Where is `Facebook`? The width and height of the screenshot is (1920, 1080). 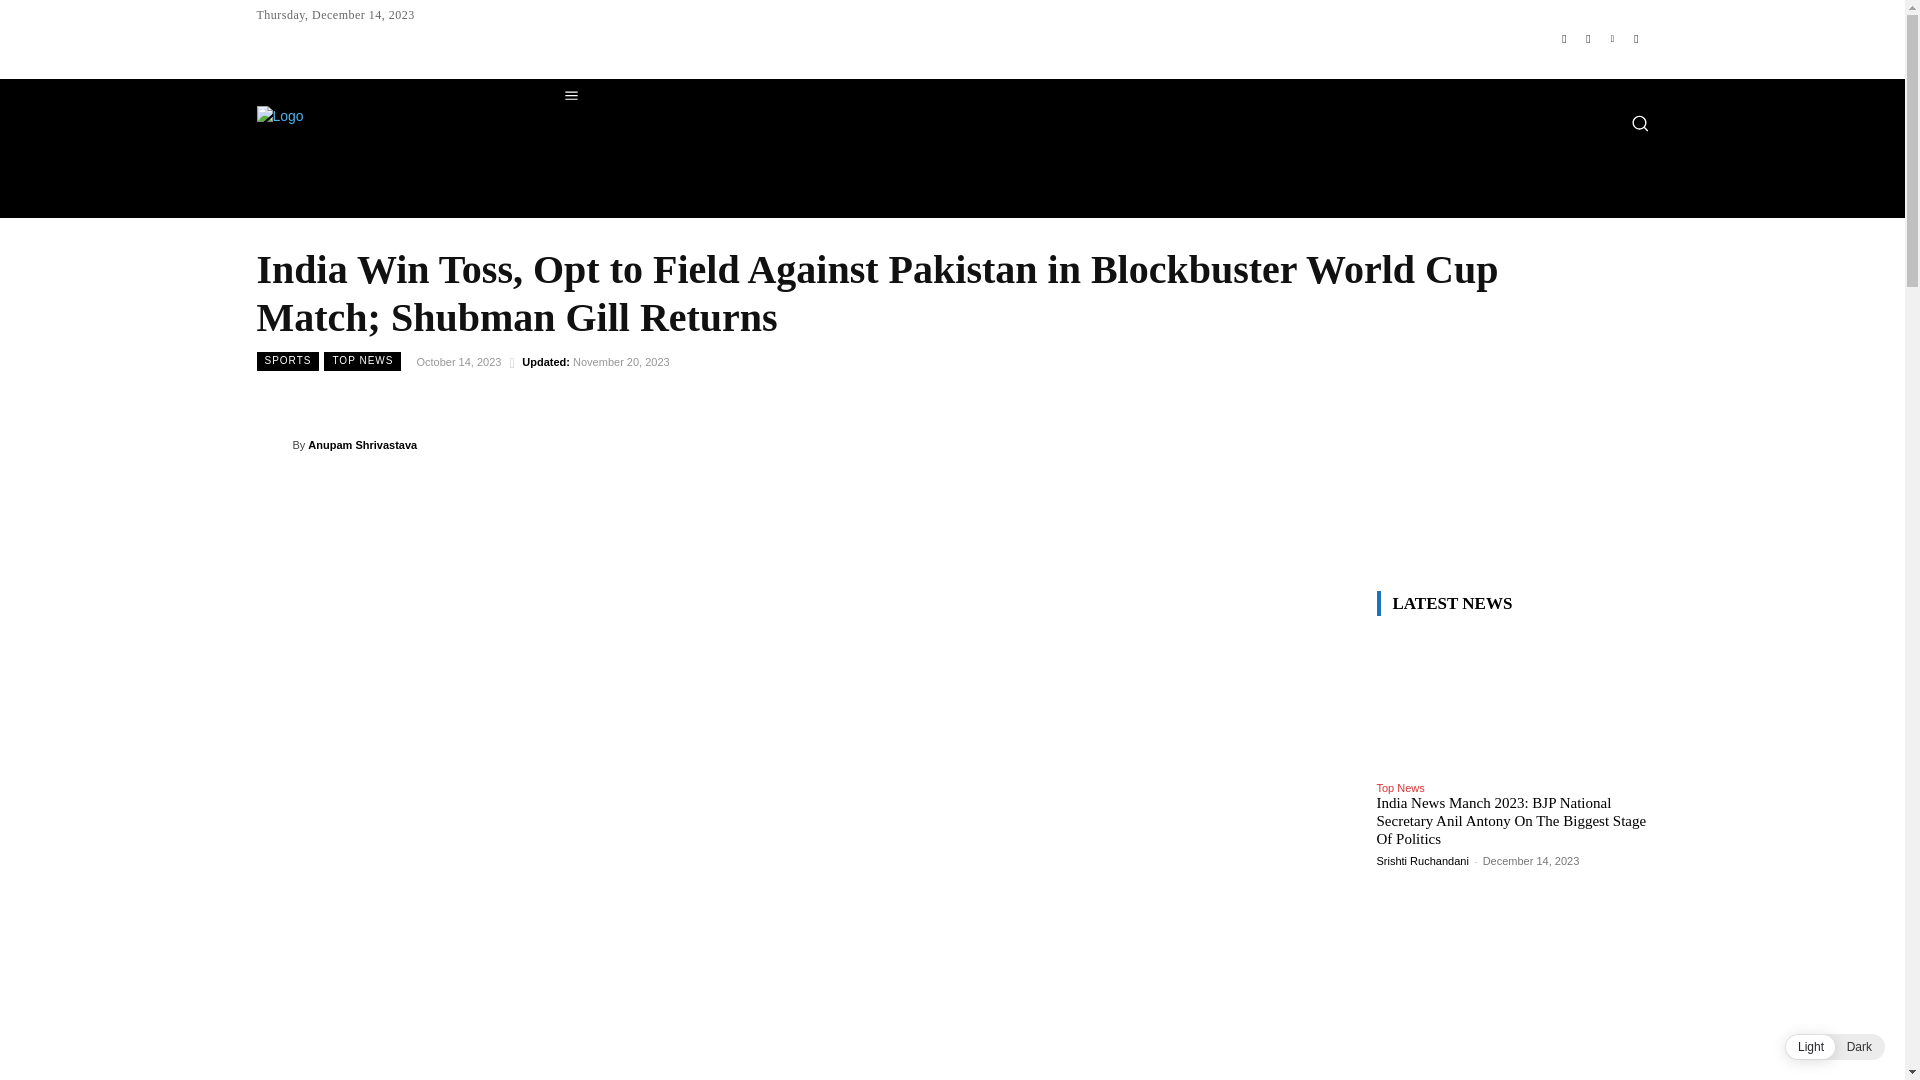
Facebook is located at coordinates (1564, 38).